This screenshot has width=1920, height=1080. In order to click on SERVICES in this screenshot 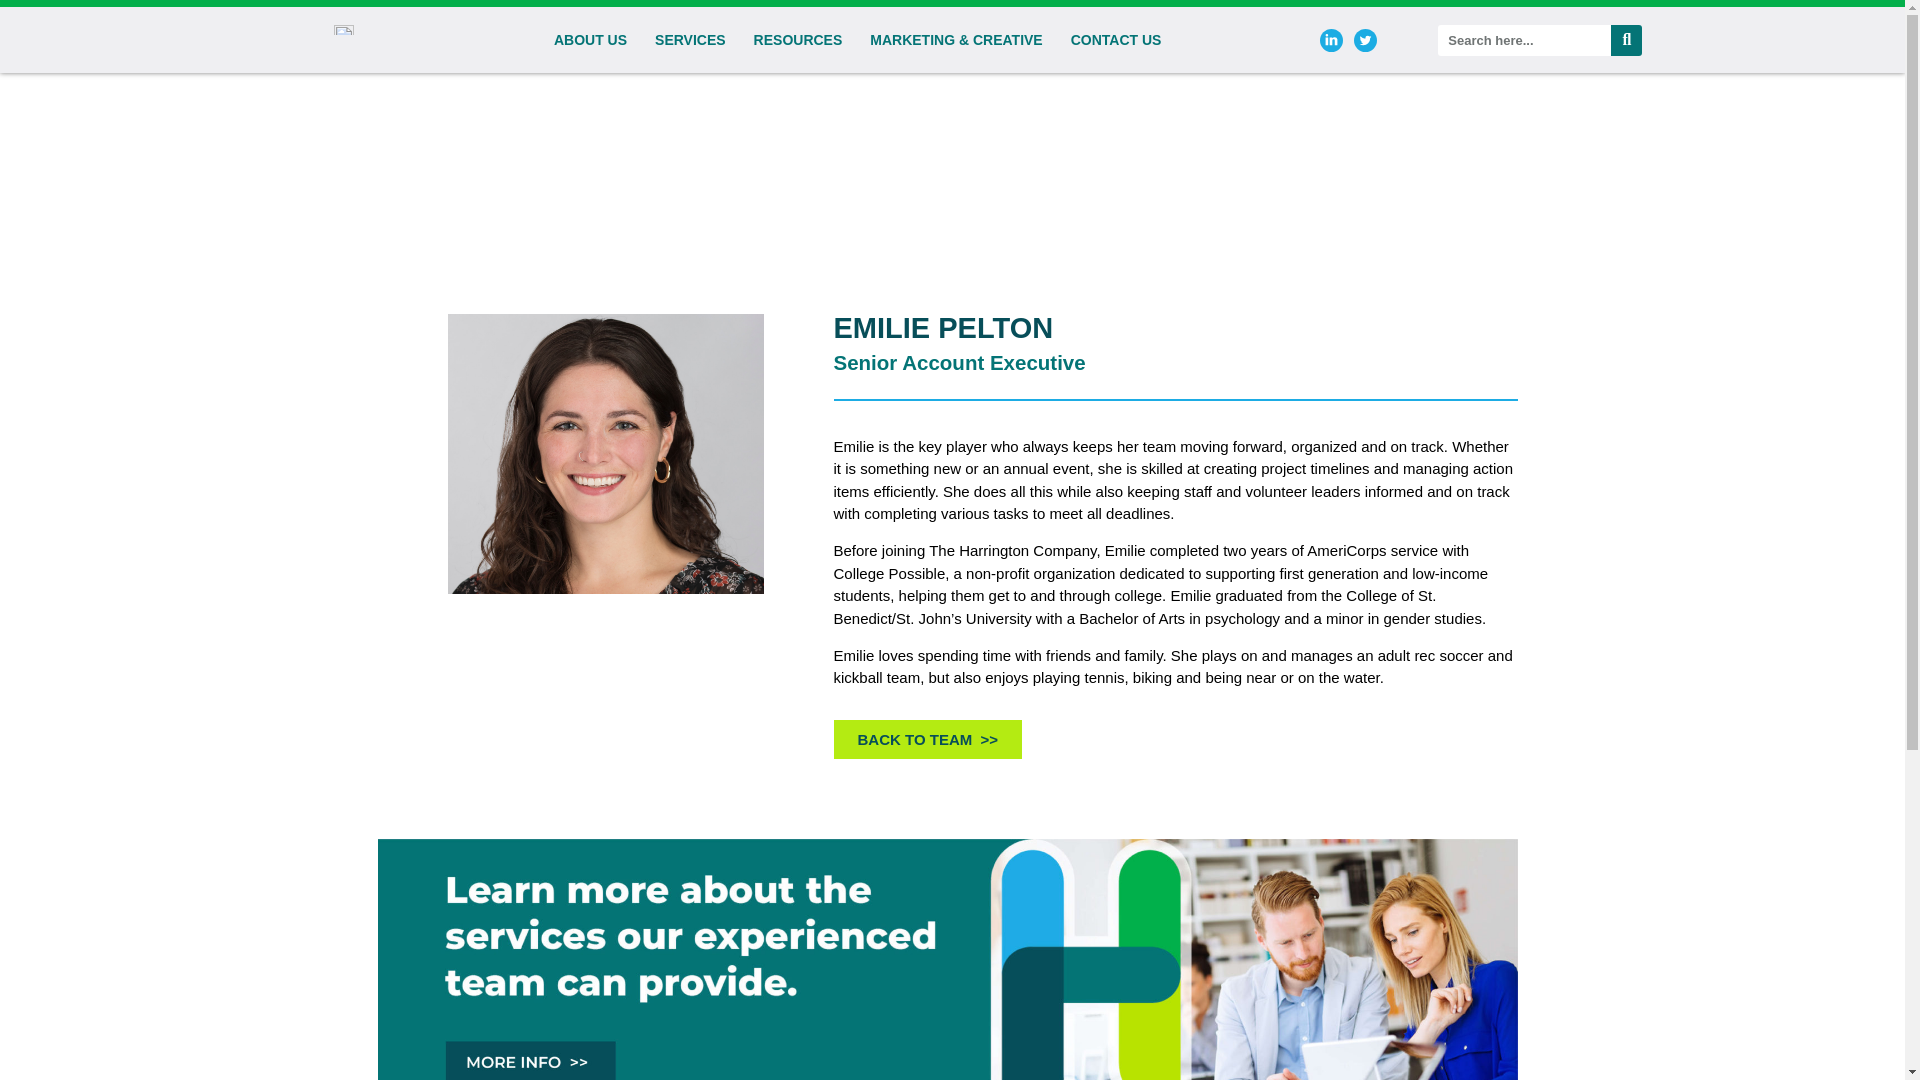, I will do `click(690, 40)`.